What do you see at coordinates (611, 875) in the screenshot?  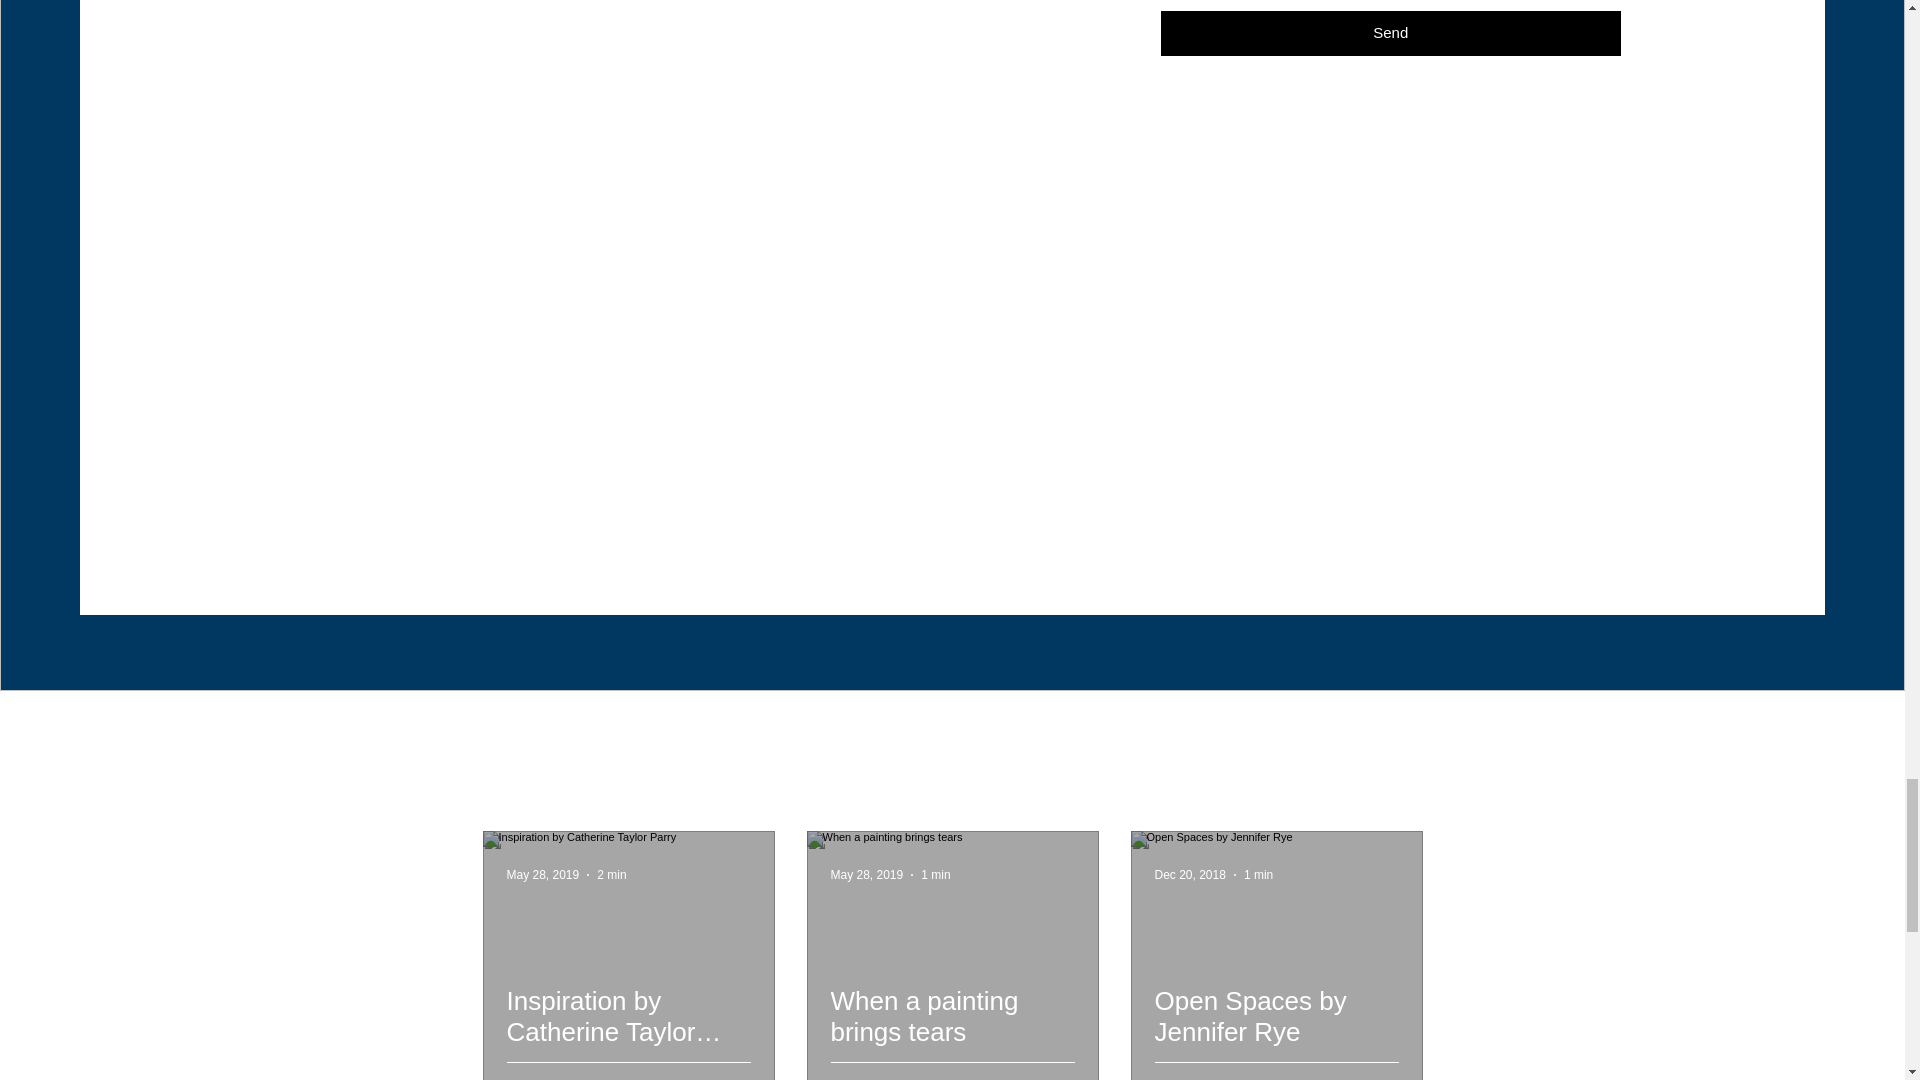 I see `2 min` at bounding box center [611, 875].